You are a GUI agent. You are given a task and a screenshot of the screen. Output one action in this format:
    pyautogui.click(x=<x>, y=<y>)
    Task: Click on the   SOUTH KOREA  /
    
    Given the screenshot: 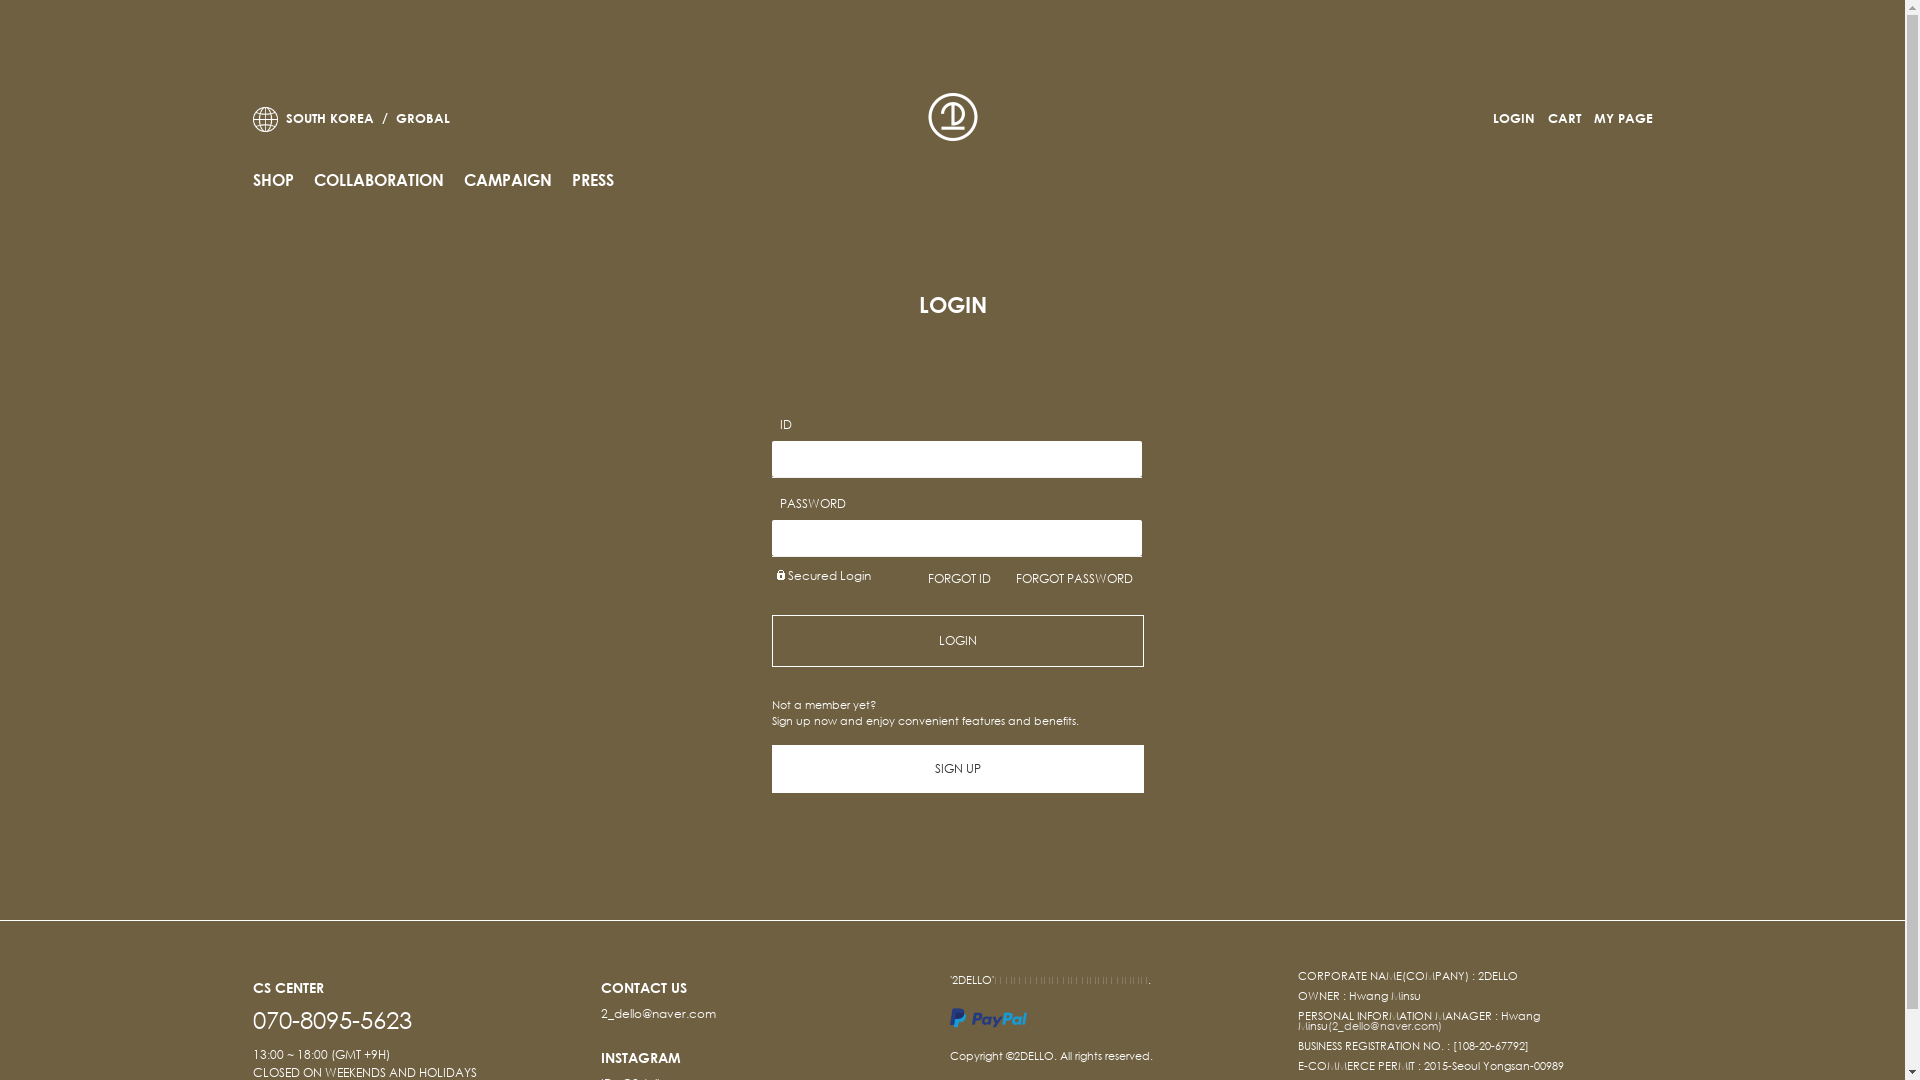 What is the action you would take?
    pyautogui.click(x=320, y=118)
    